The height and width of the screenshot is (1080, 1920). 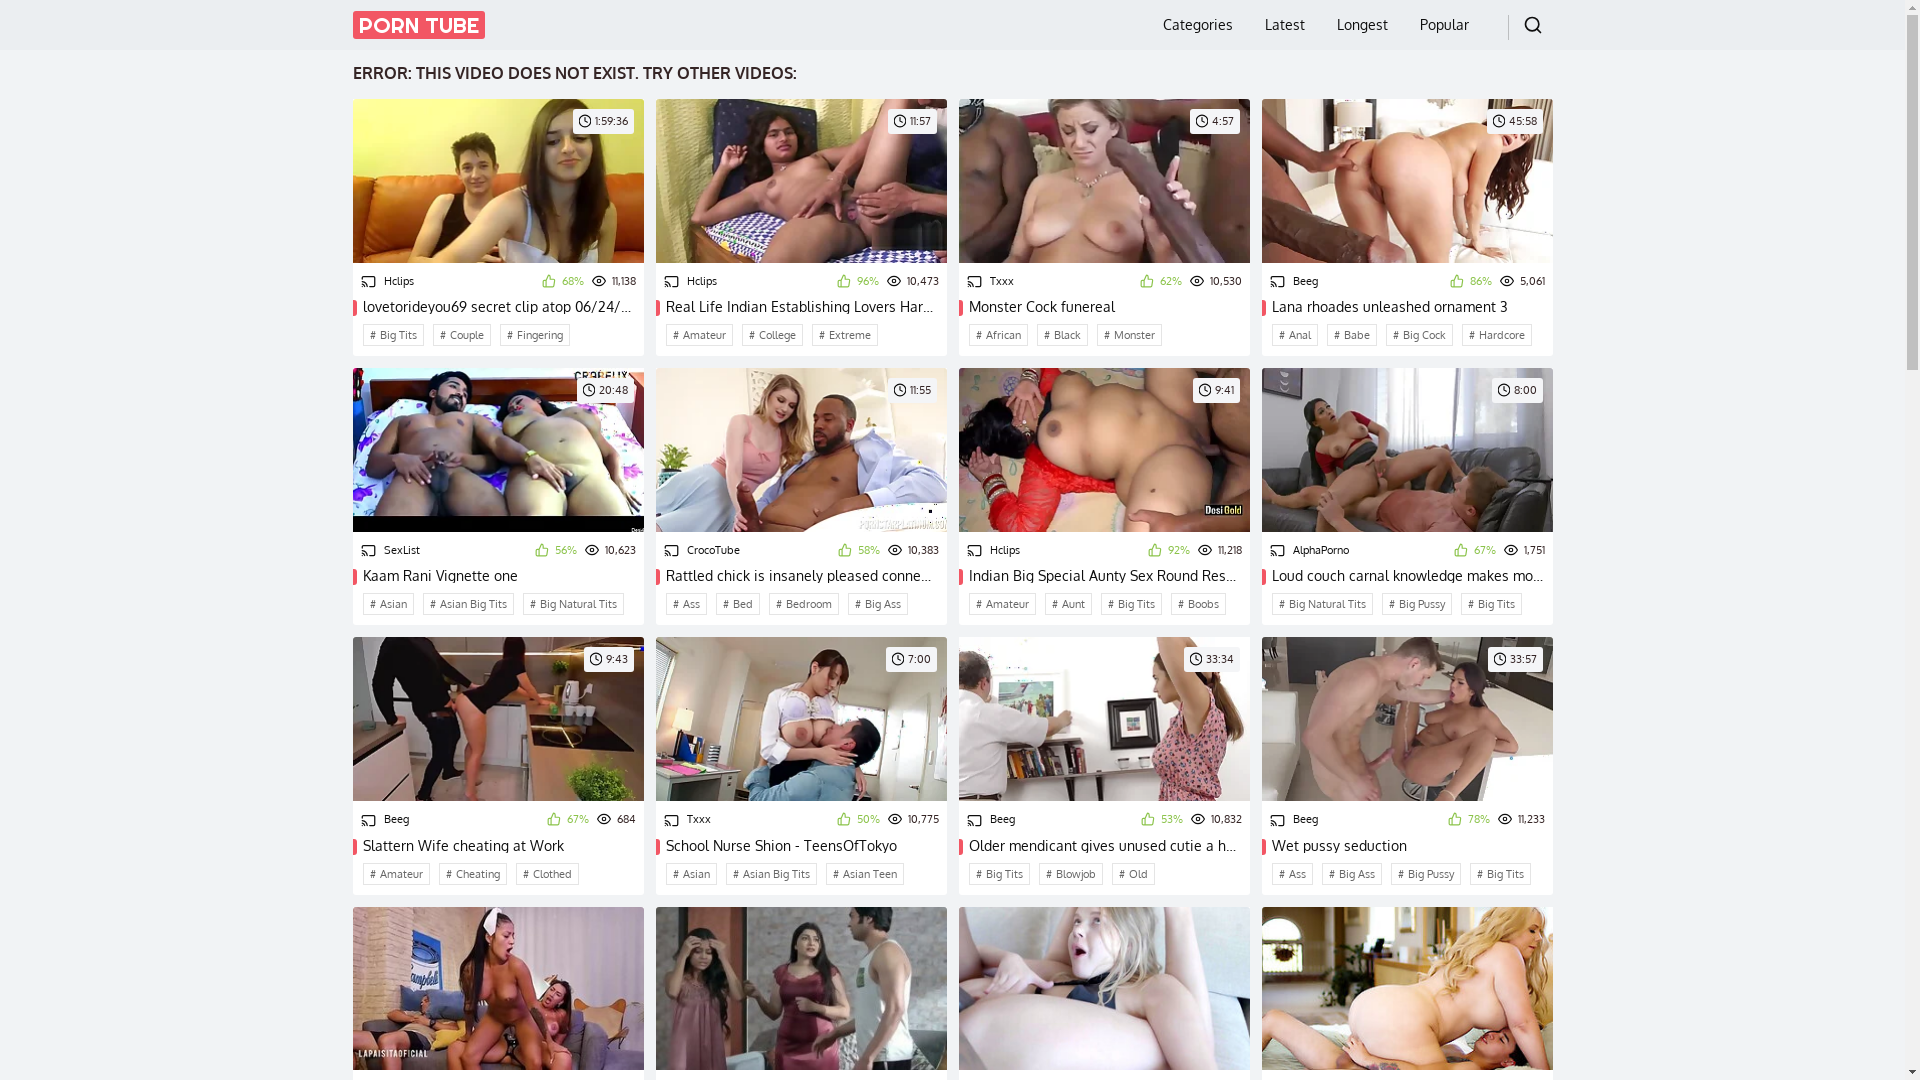 I want to click on Big Tits, so click(x=1490, y=604).